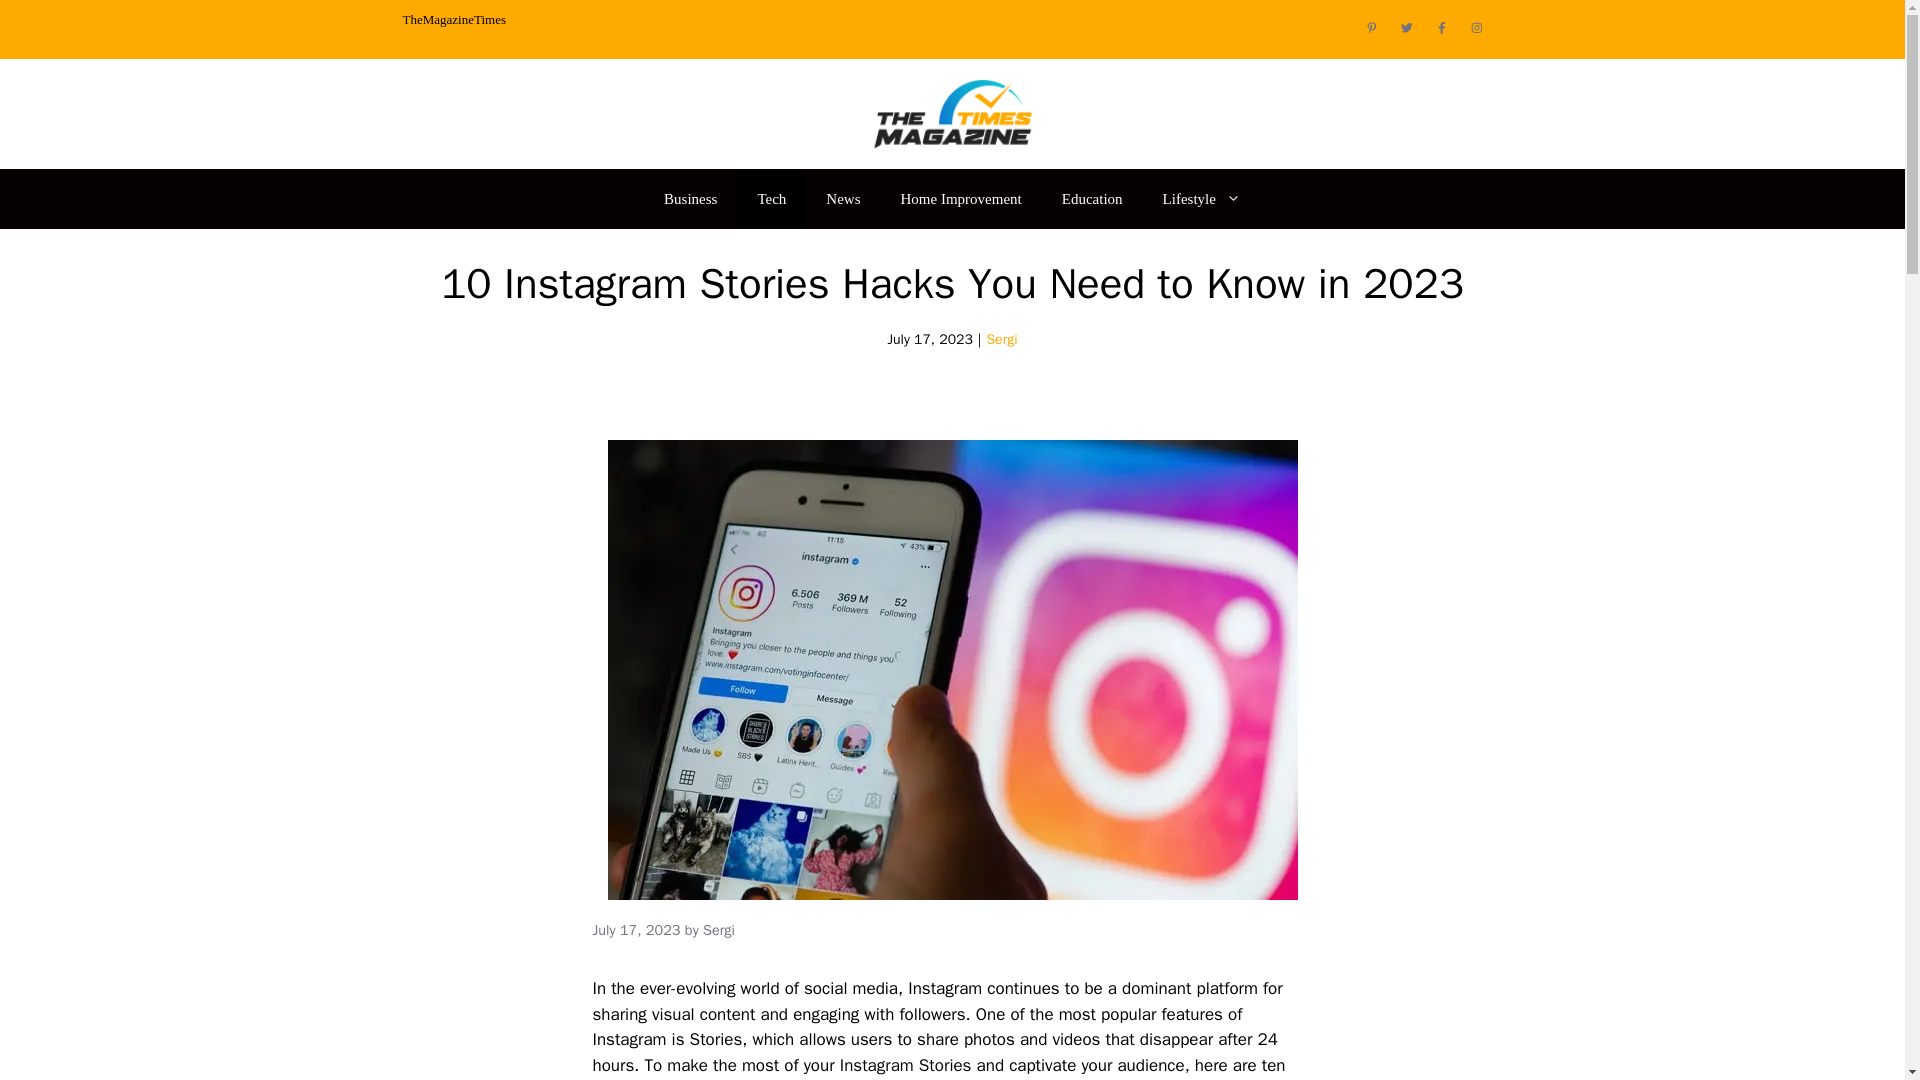 This screenshot has height=1080, width=1920. Describe the element at coordinates (1002, 338) in the screenshot. I see `Sergi` at that location.